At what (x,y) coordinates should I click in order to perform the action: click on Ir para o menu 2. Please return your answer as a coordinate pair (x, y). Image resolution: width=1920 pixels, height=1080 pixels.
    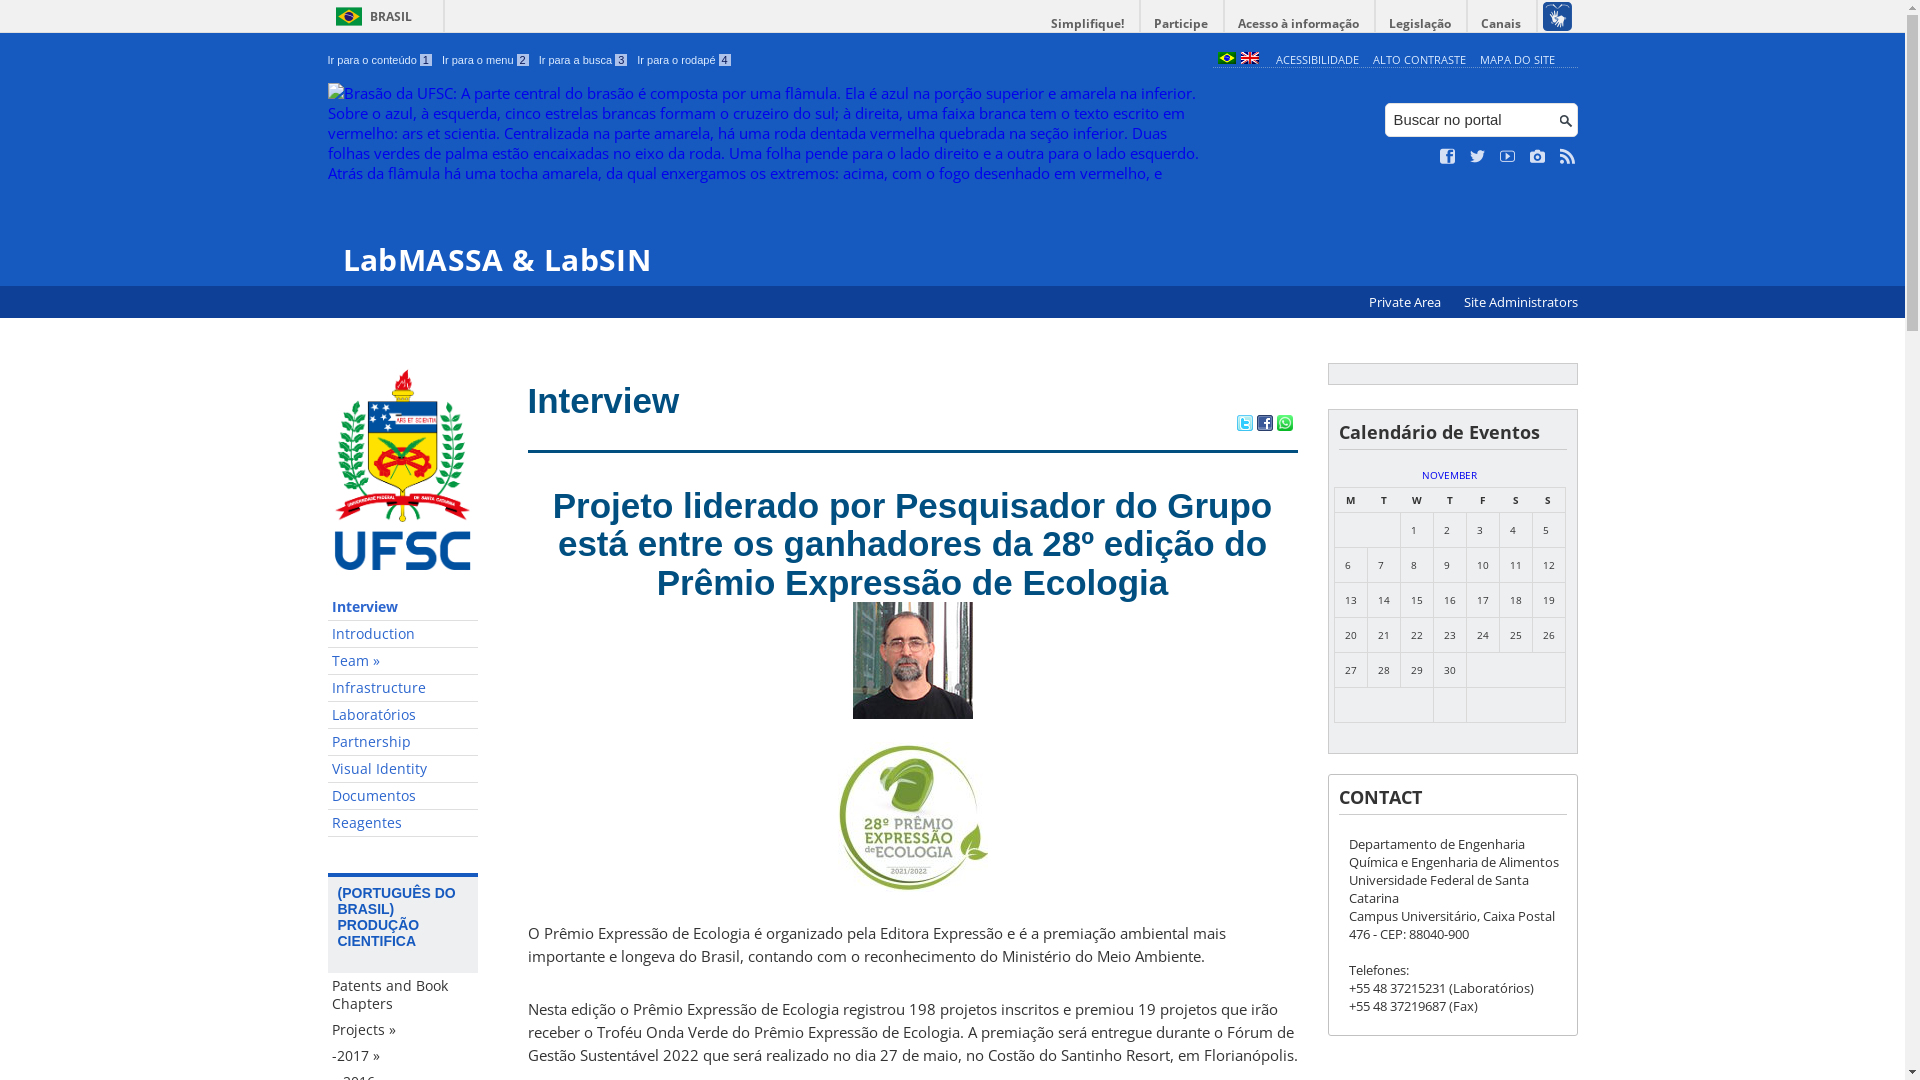
    Looking at the image, I should click on (486, 60).